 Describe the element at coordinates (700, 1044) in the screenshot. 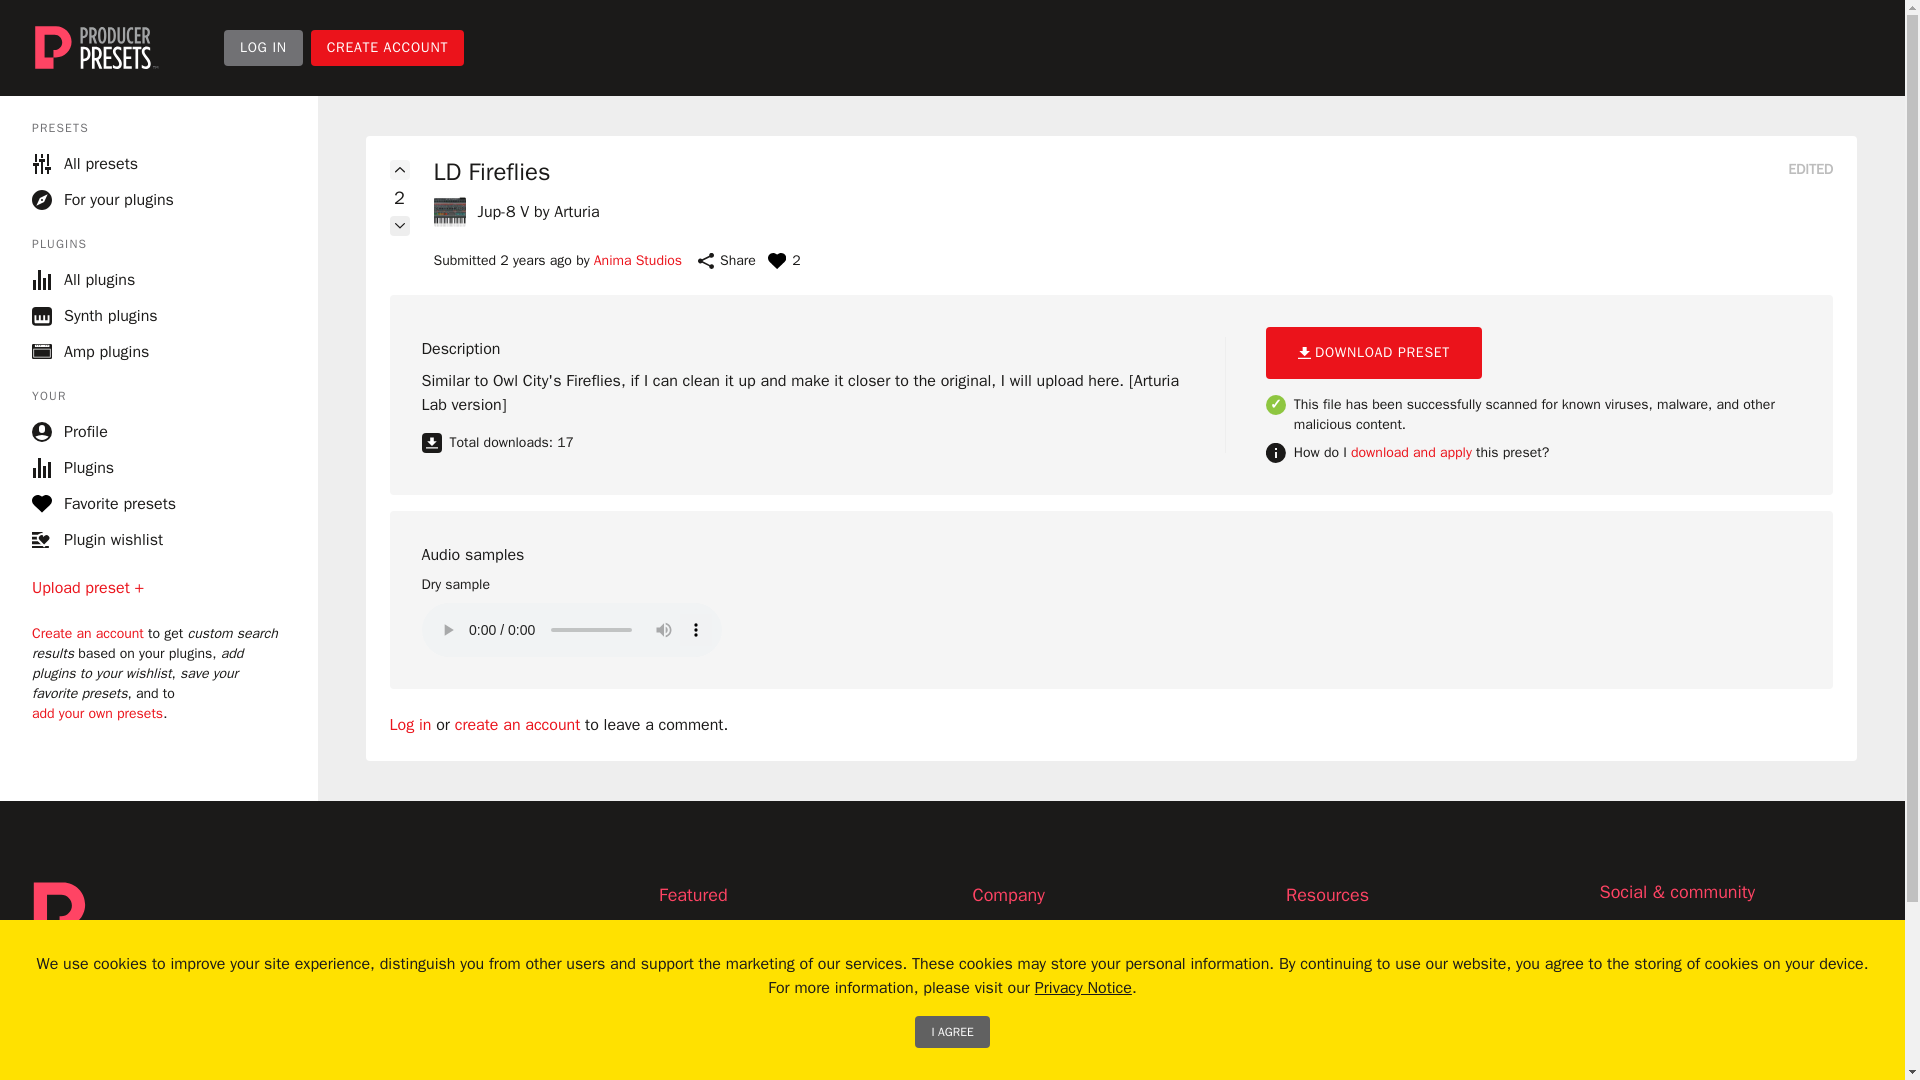

I see `Instruments` at that location.